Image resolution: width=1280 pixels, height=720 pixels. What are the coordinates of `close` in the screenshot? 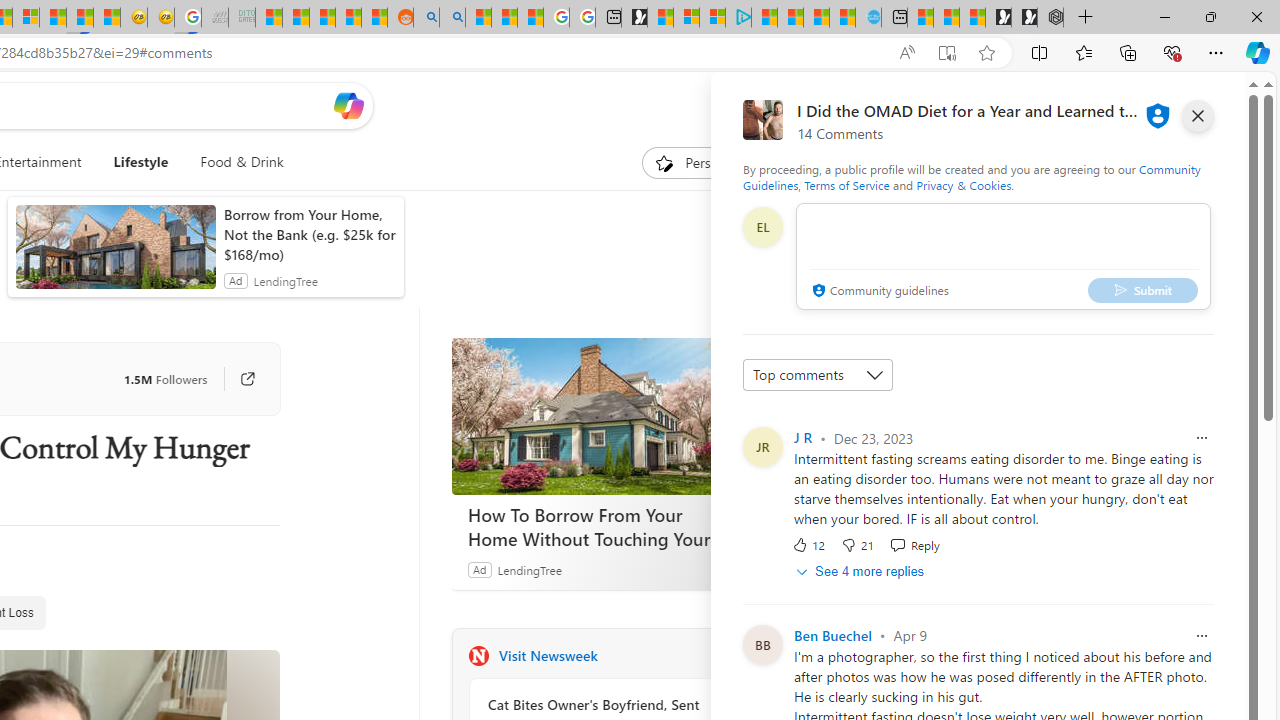 It's located at (1197, 116).